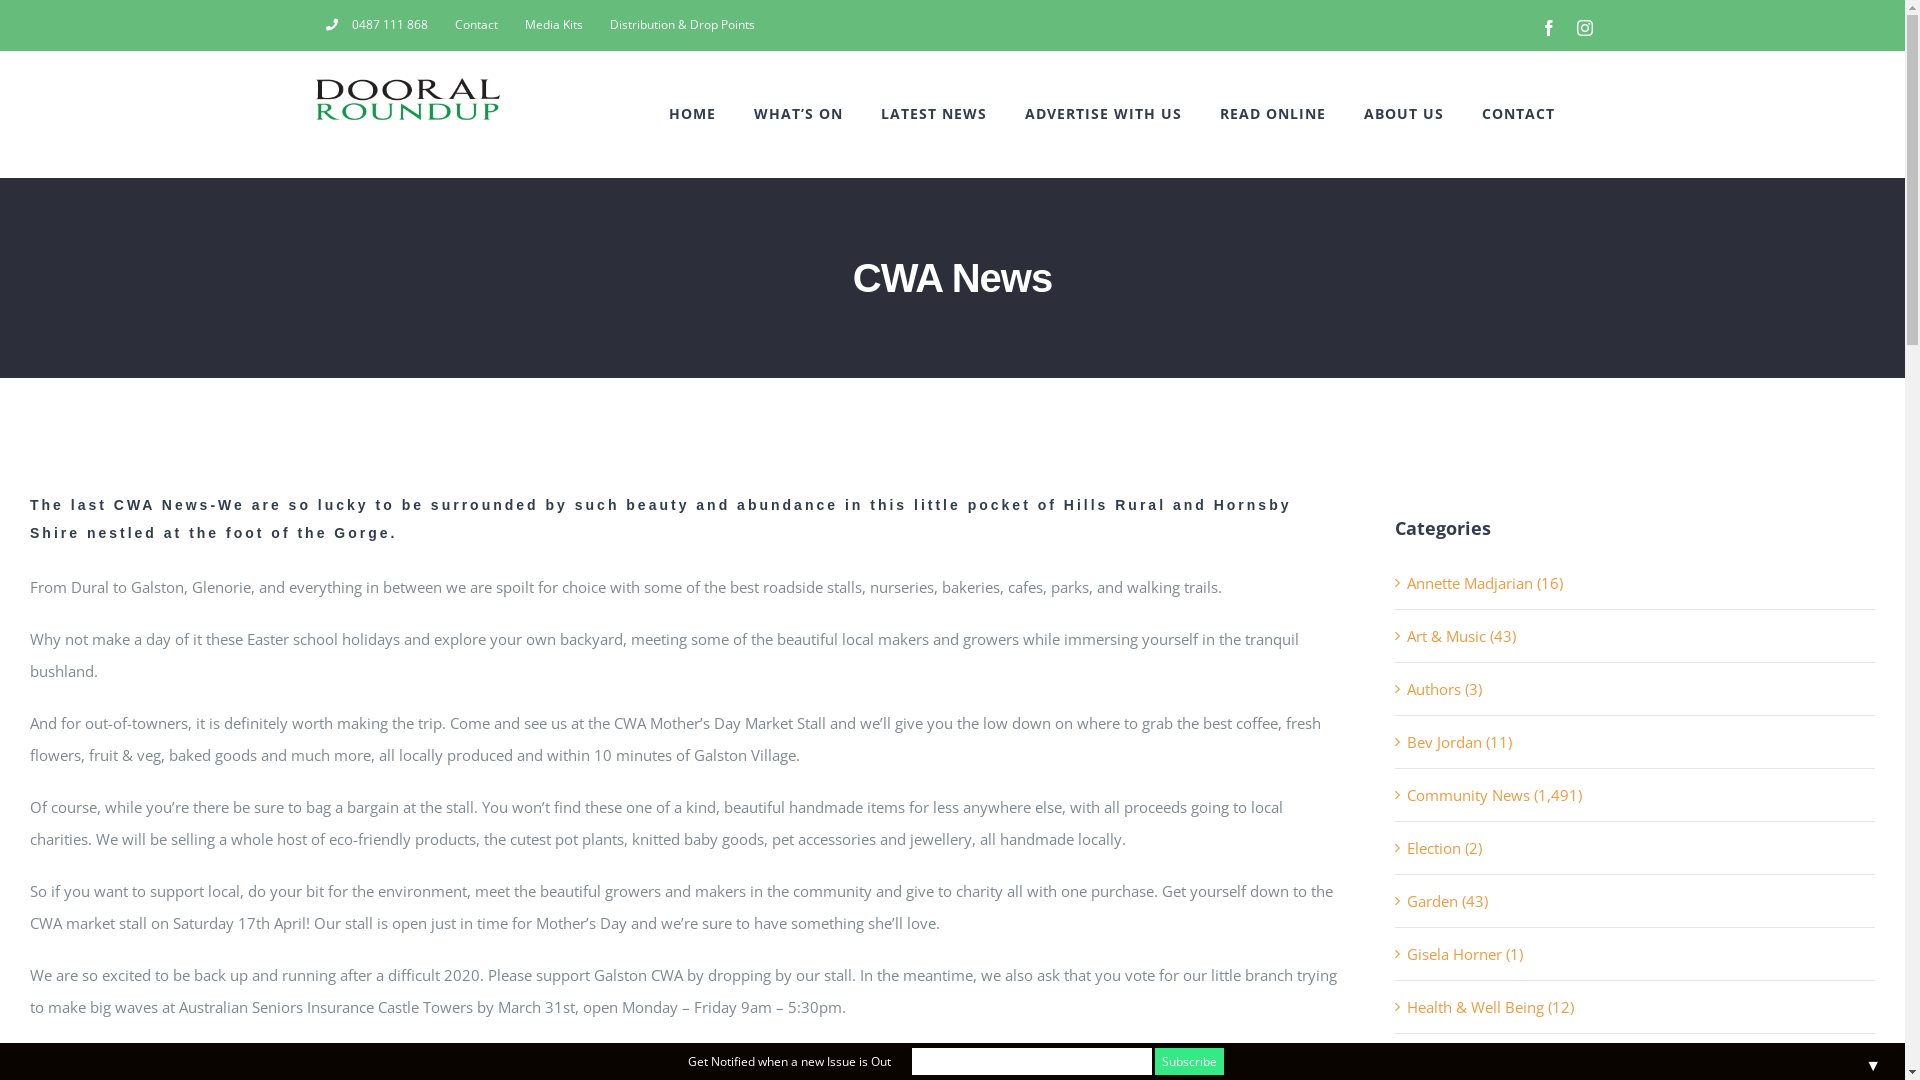 The height and width of the screenshot is (1080, 1920). Describe the element at coordinates (554, 25) in the screenshot. I see `Media Kits` at that location.